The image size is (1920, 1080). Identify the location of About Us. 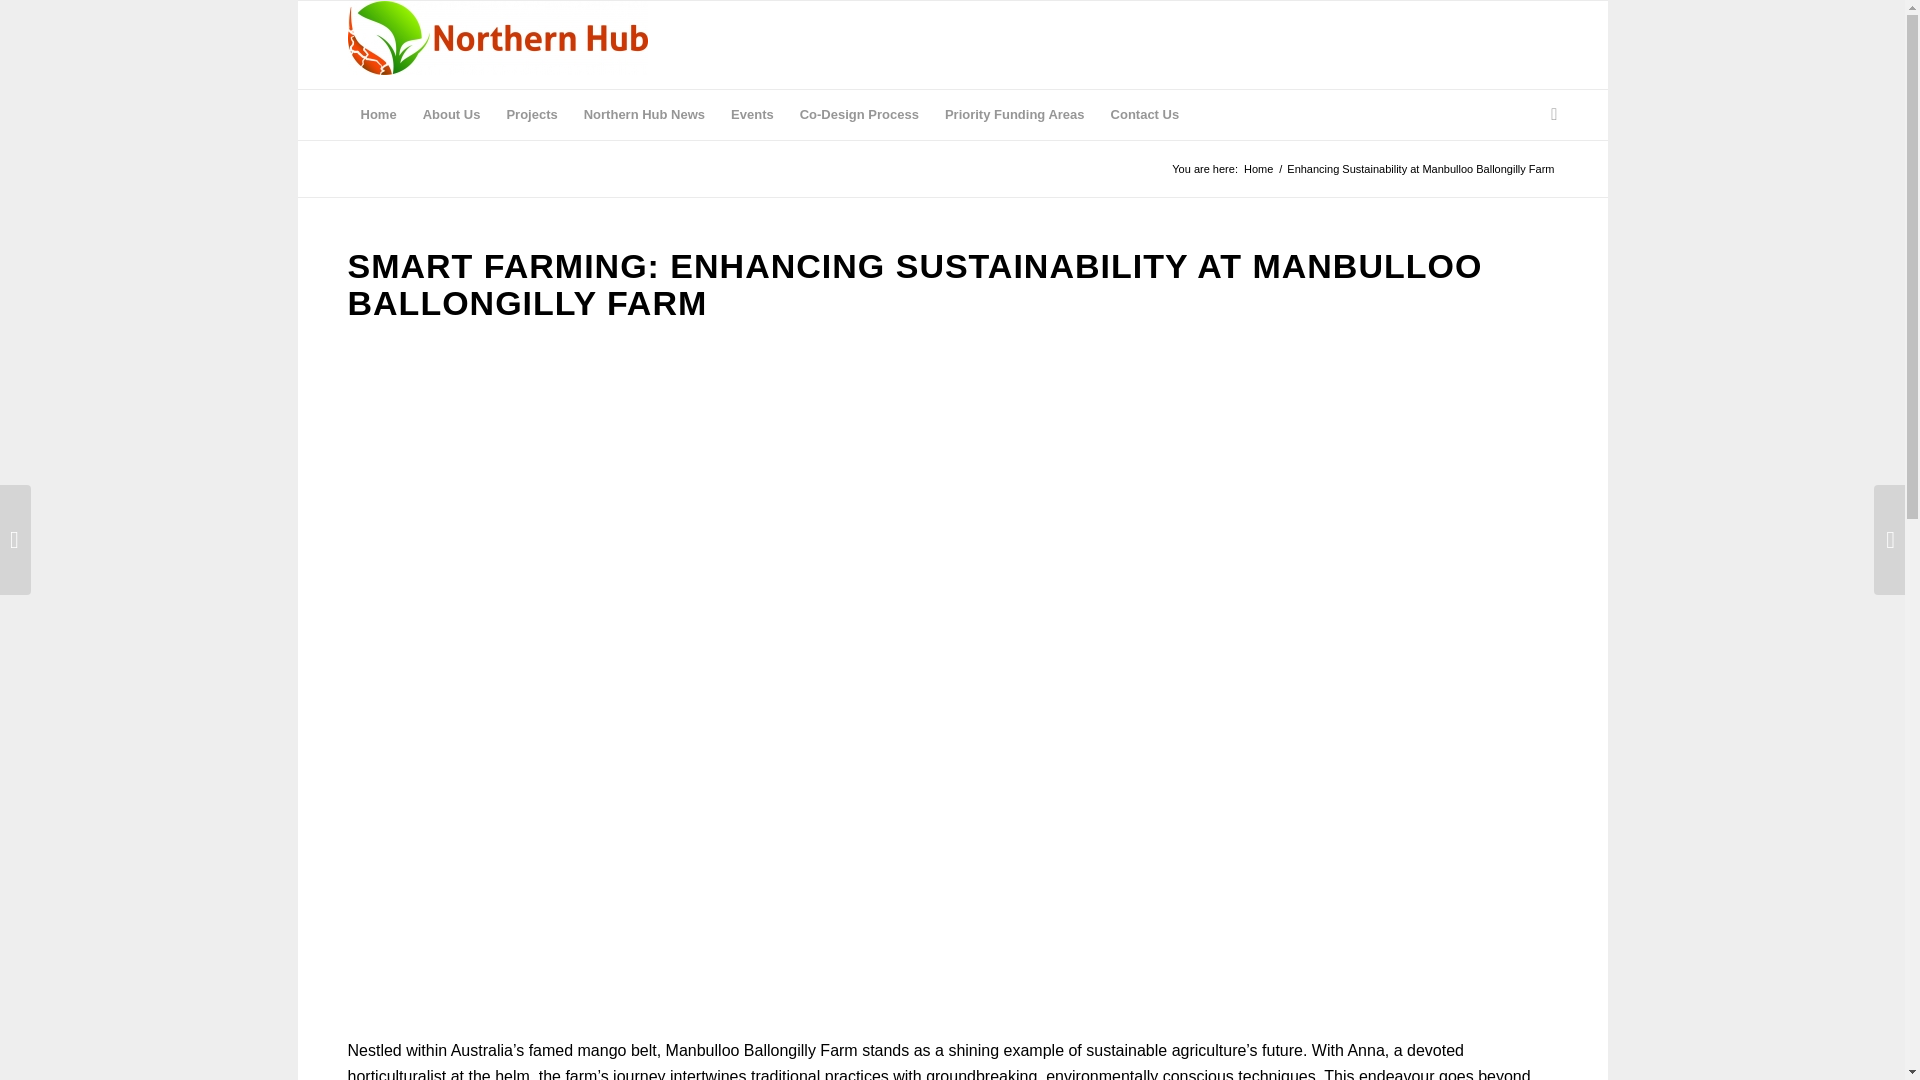
(452, 114).